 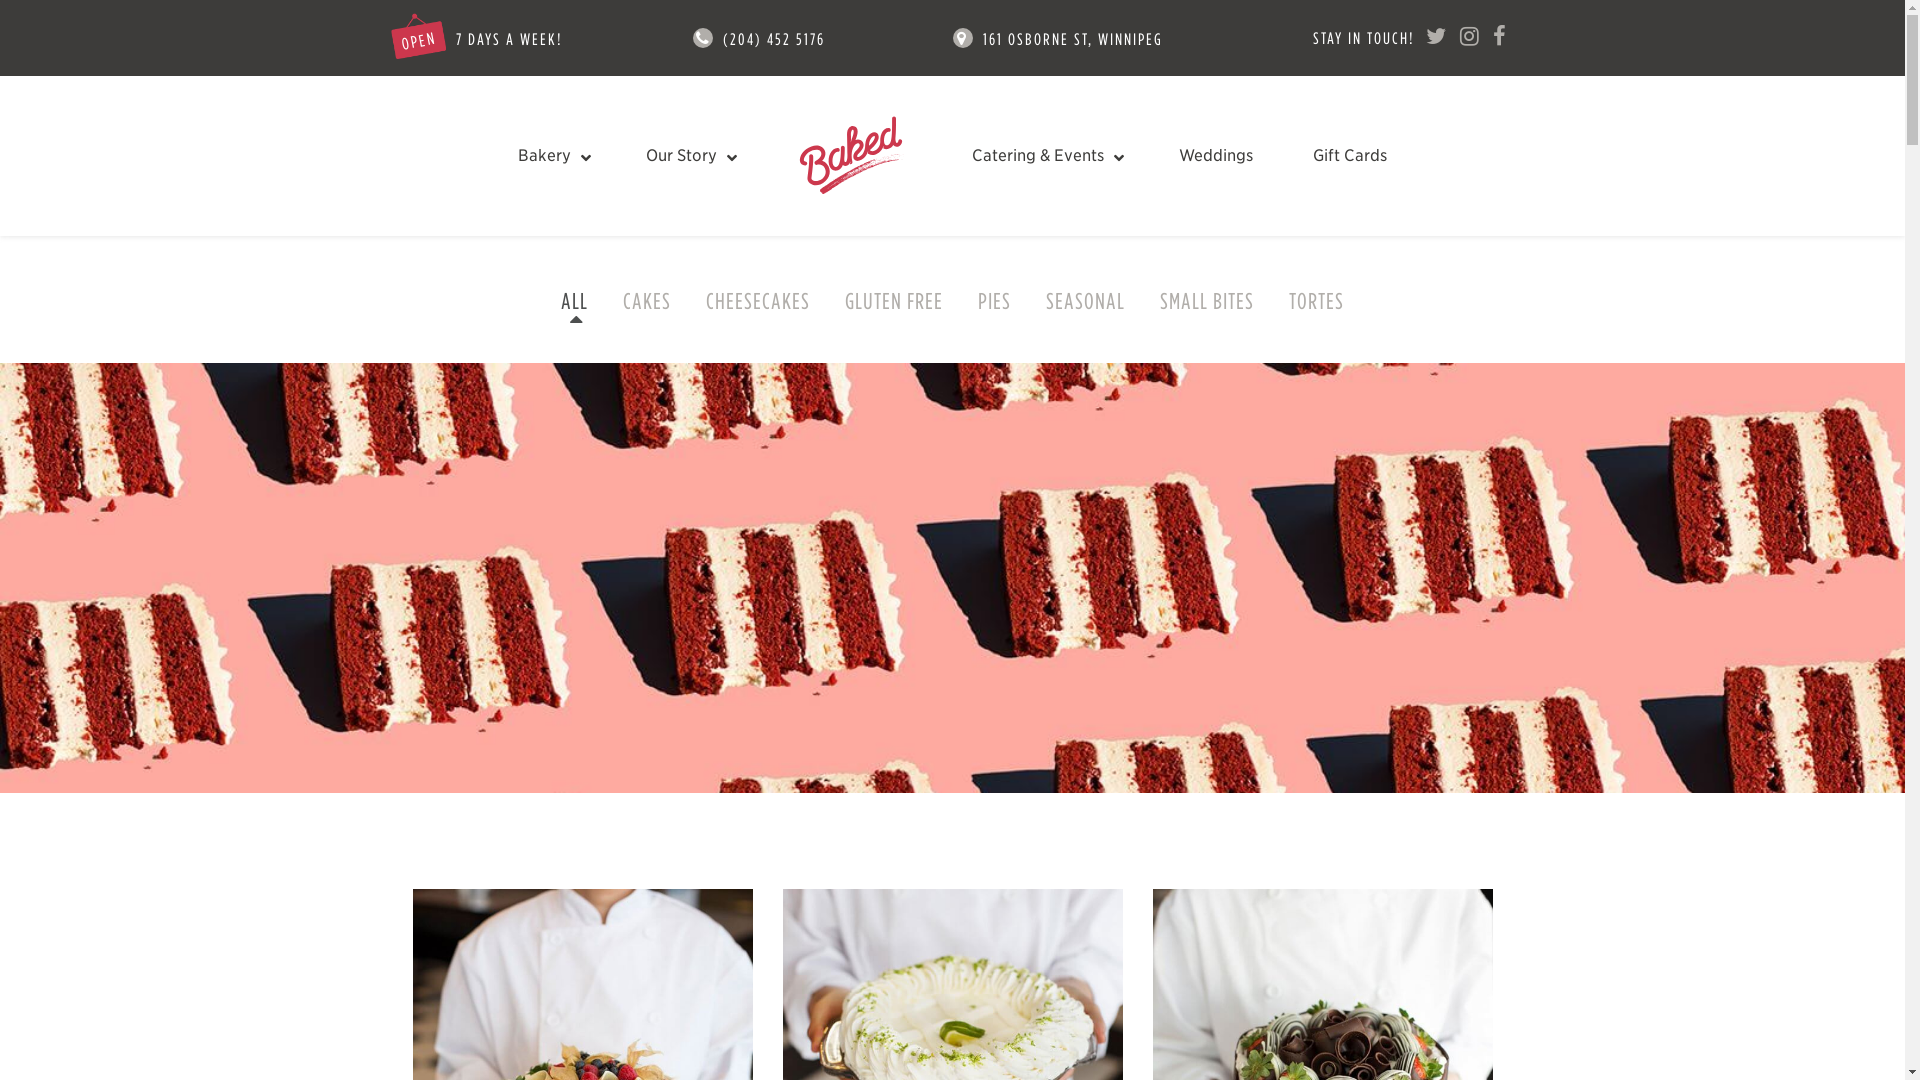 I want to click on Bakery, so click(x=552, y=156).